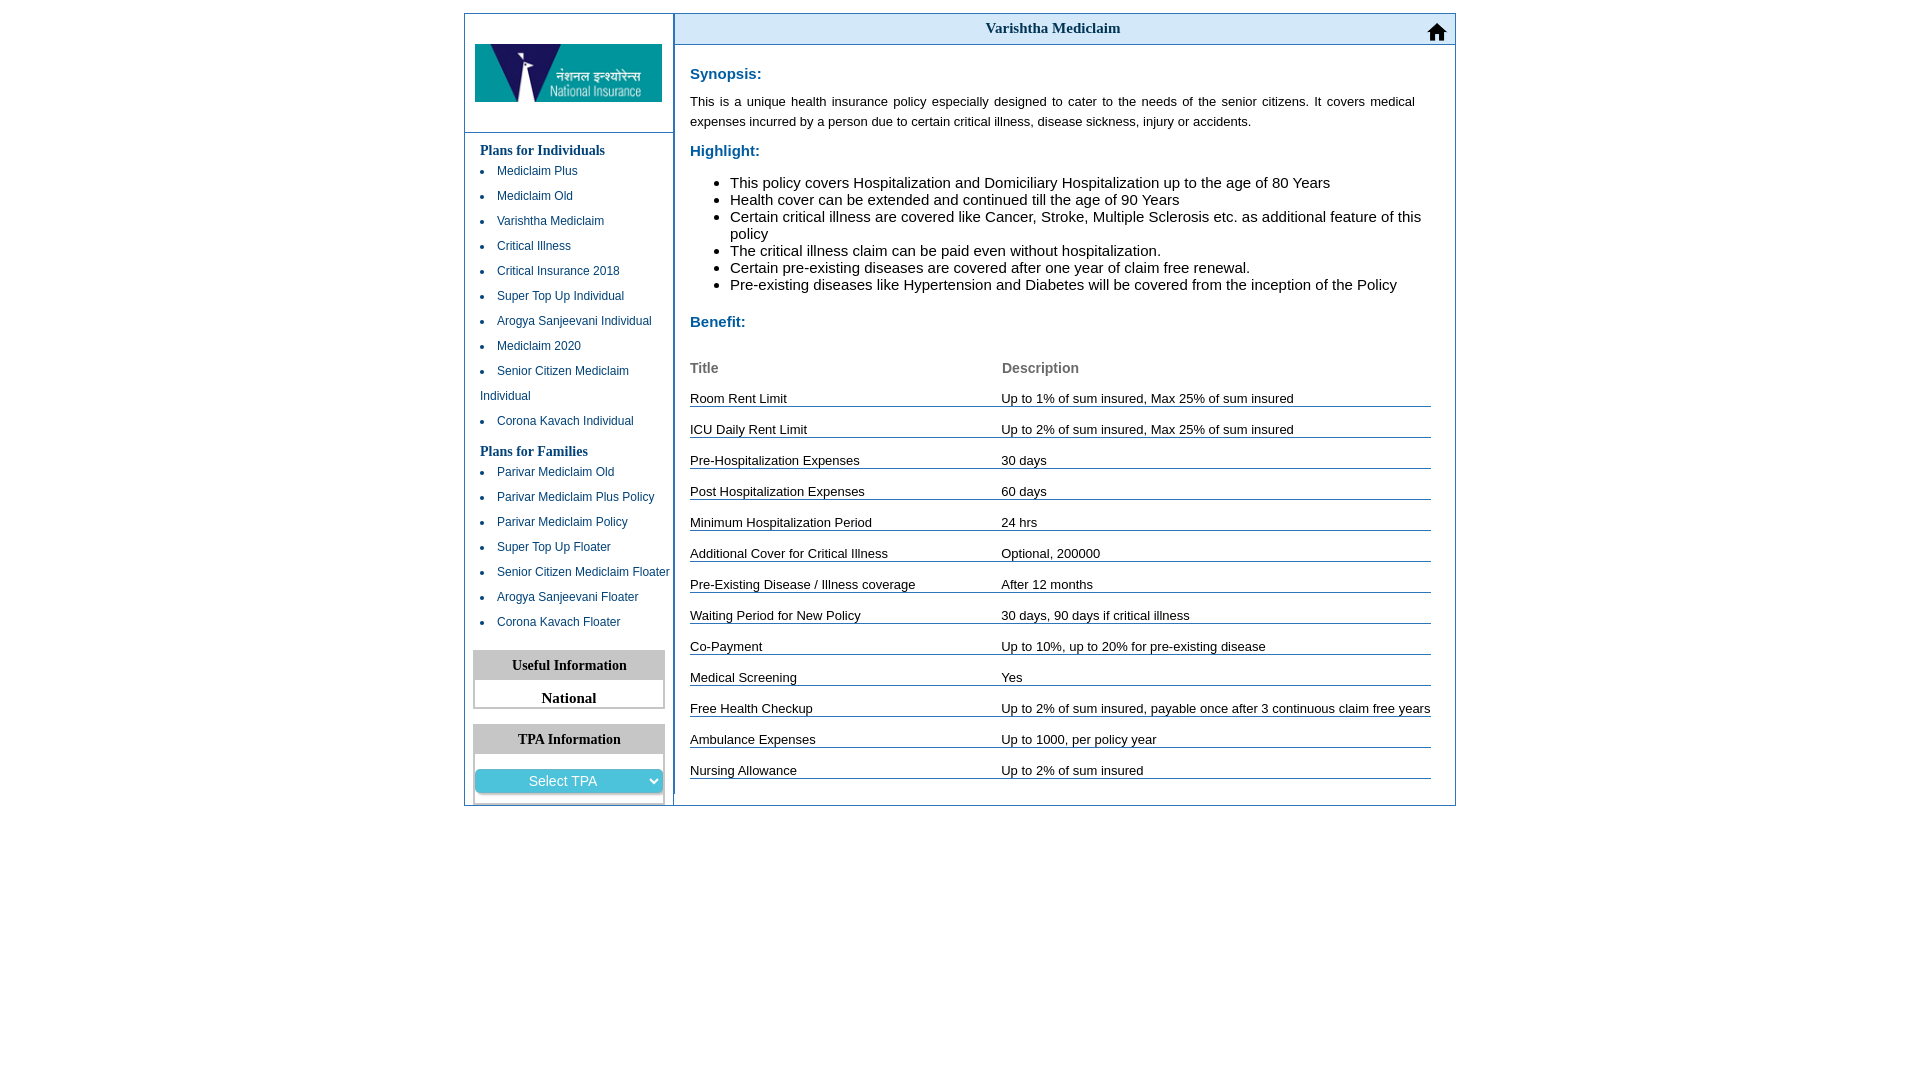  What do you see at coordinates (568, 246) in the screenshot?
I see `Critical Illness` at bounding box center [568, 246].